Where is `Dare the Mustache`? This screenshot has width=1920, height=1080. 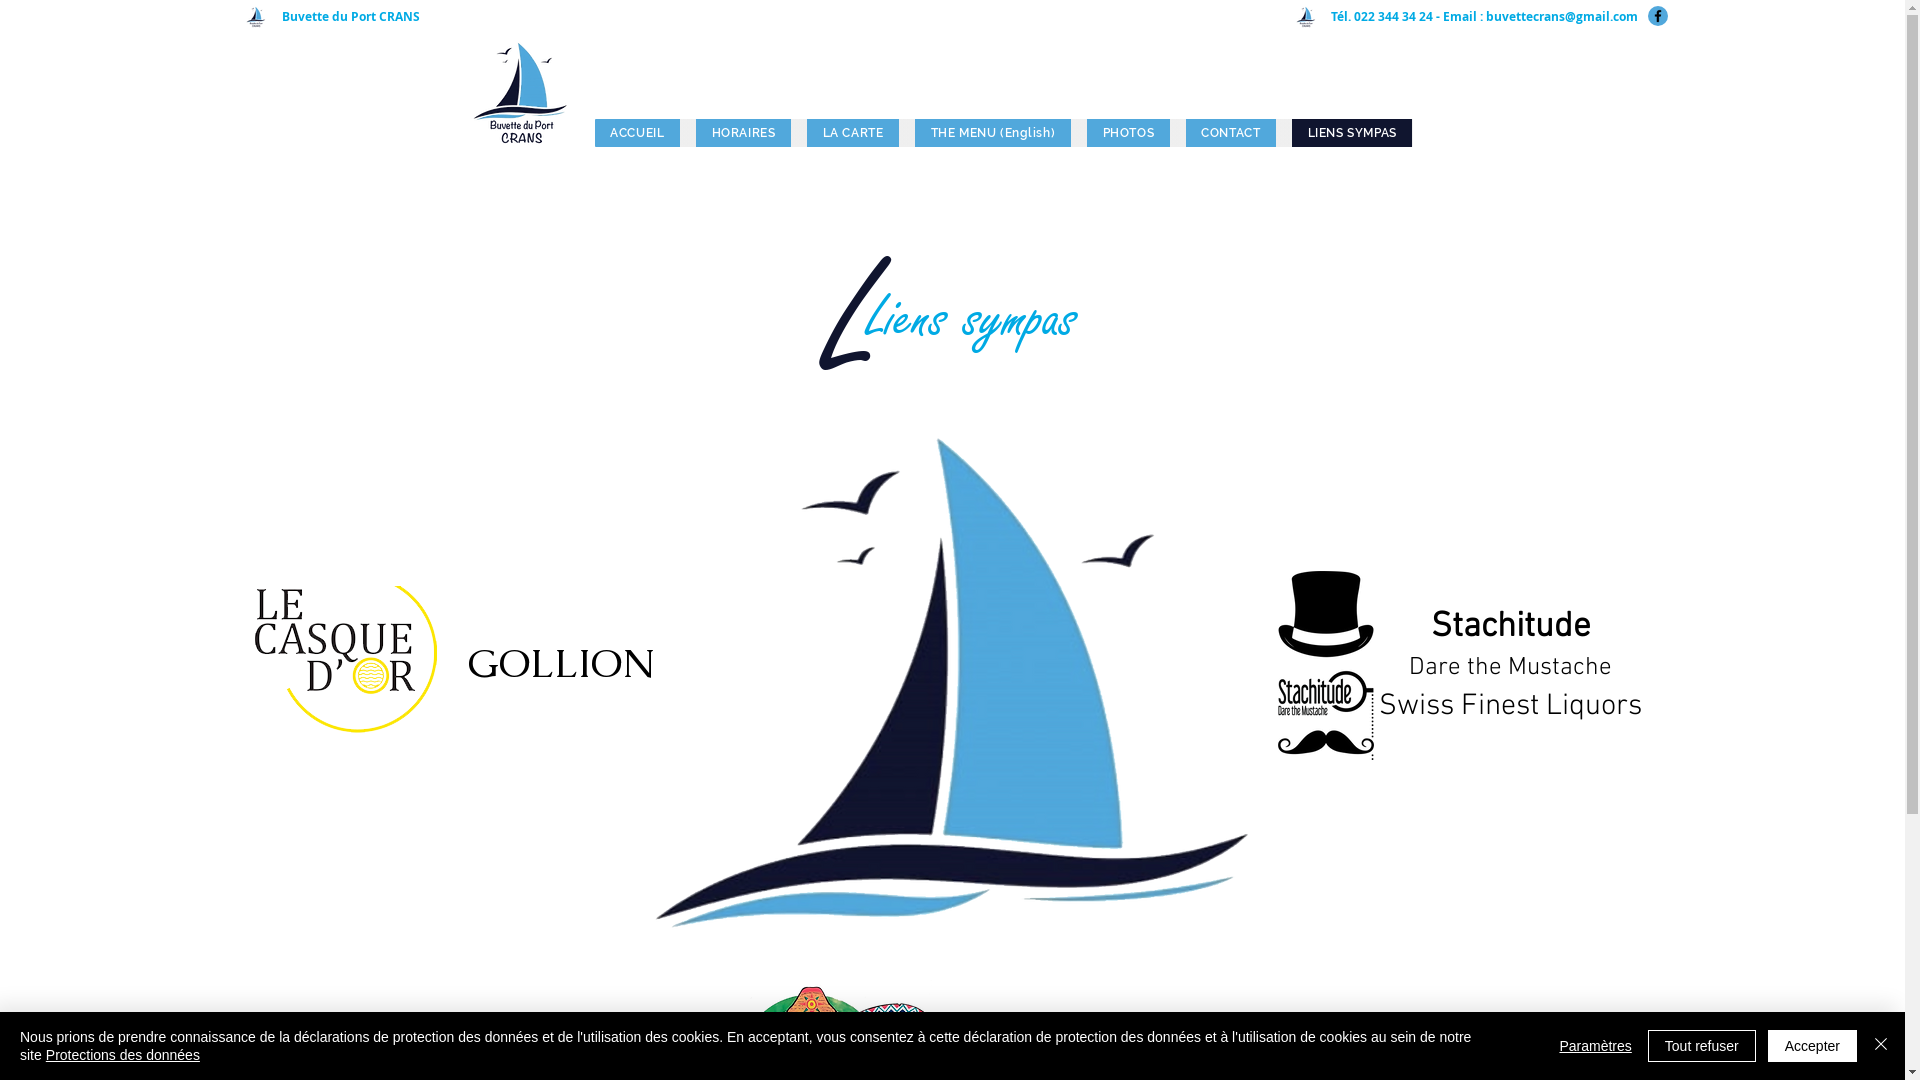 Dare the Mustache is located at coordinates (1510, 664).